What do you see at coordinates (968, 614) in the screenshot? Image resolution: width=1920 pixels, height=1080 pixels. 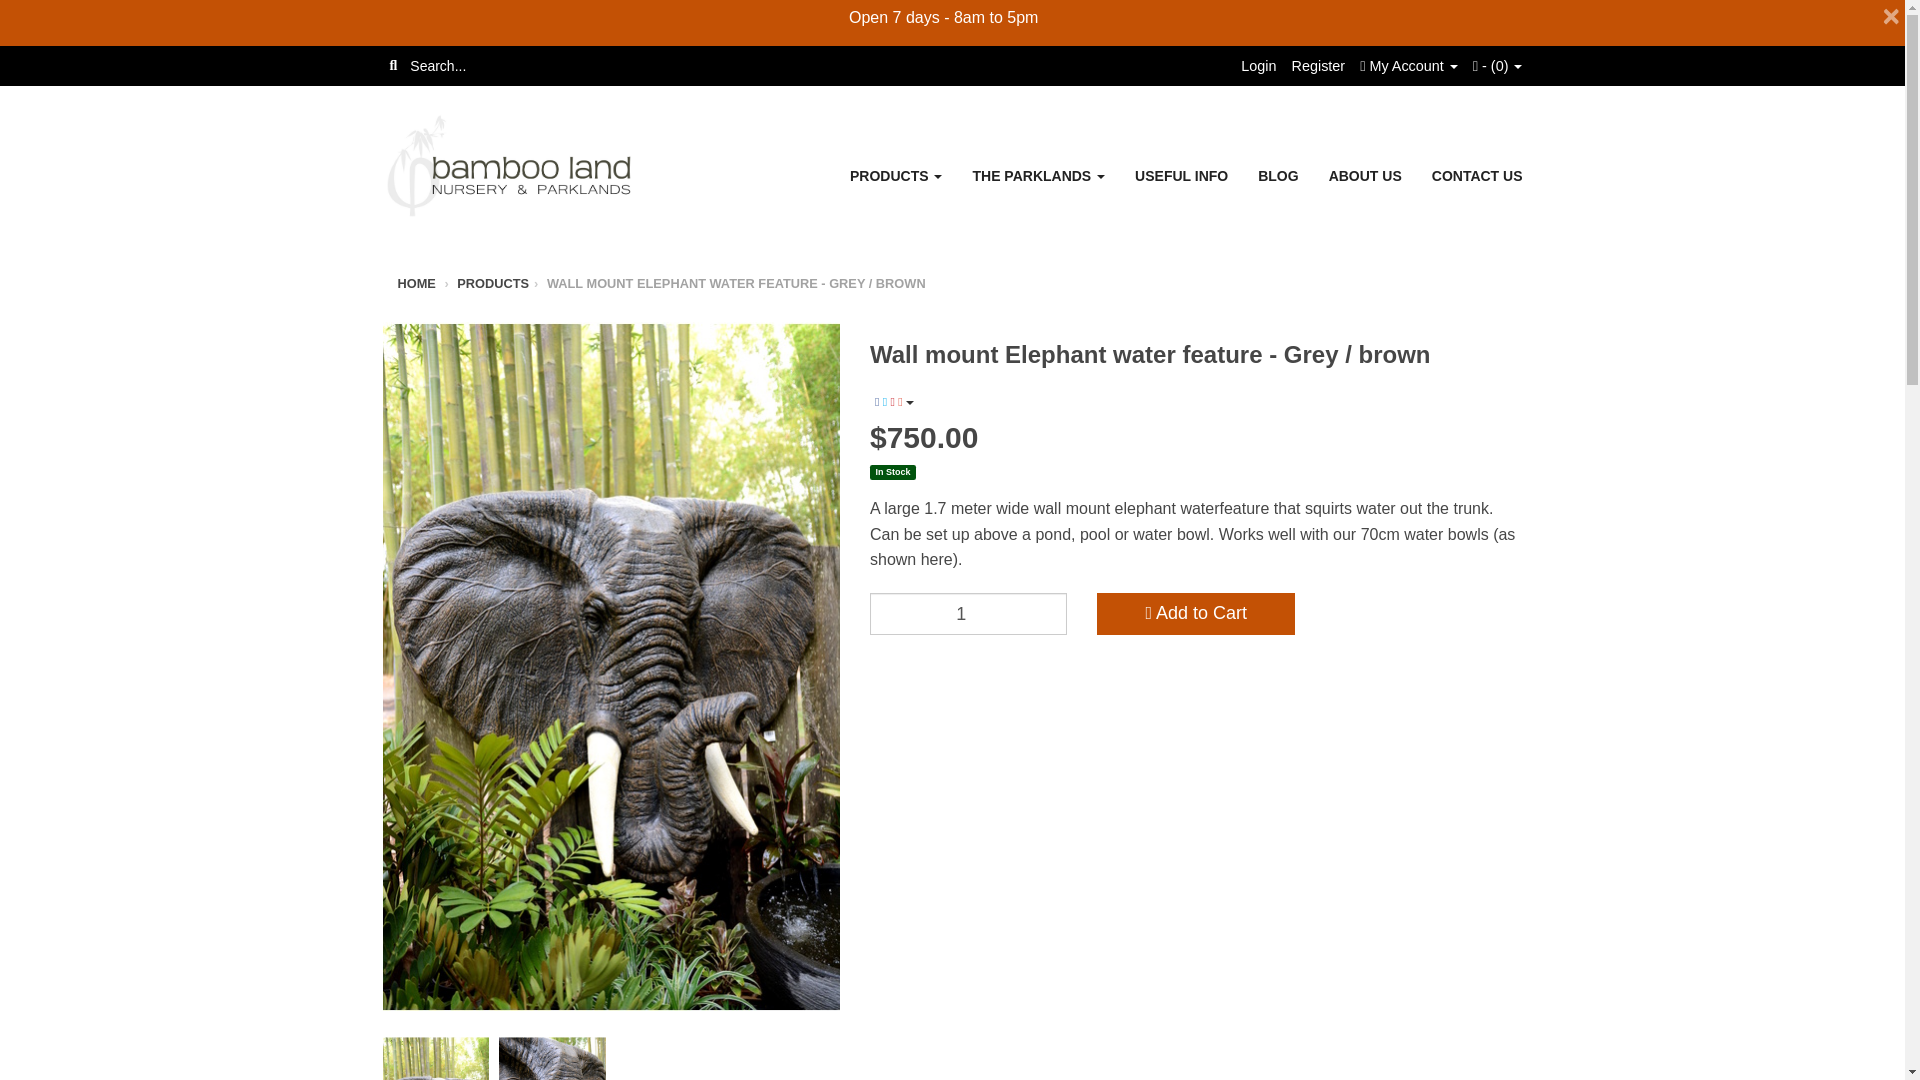 I see `1` at bounding box center [968, 614].